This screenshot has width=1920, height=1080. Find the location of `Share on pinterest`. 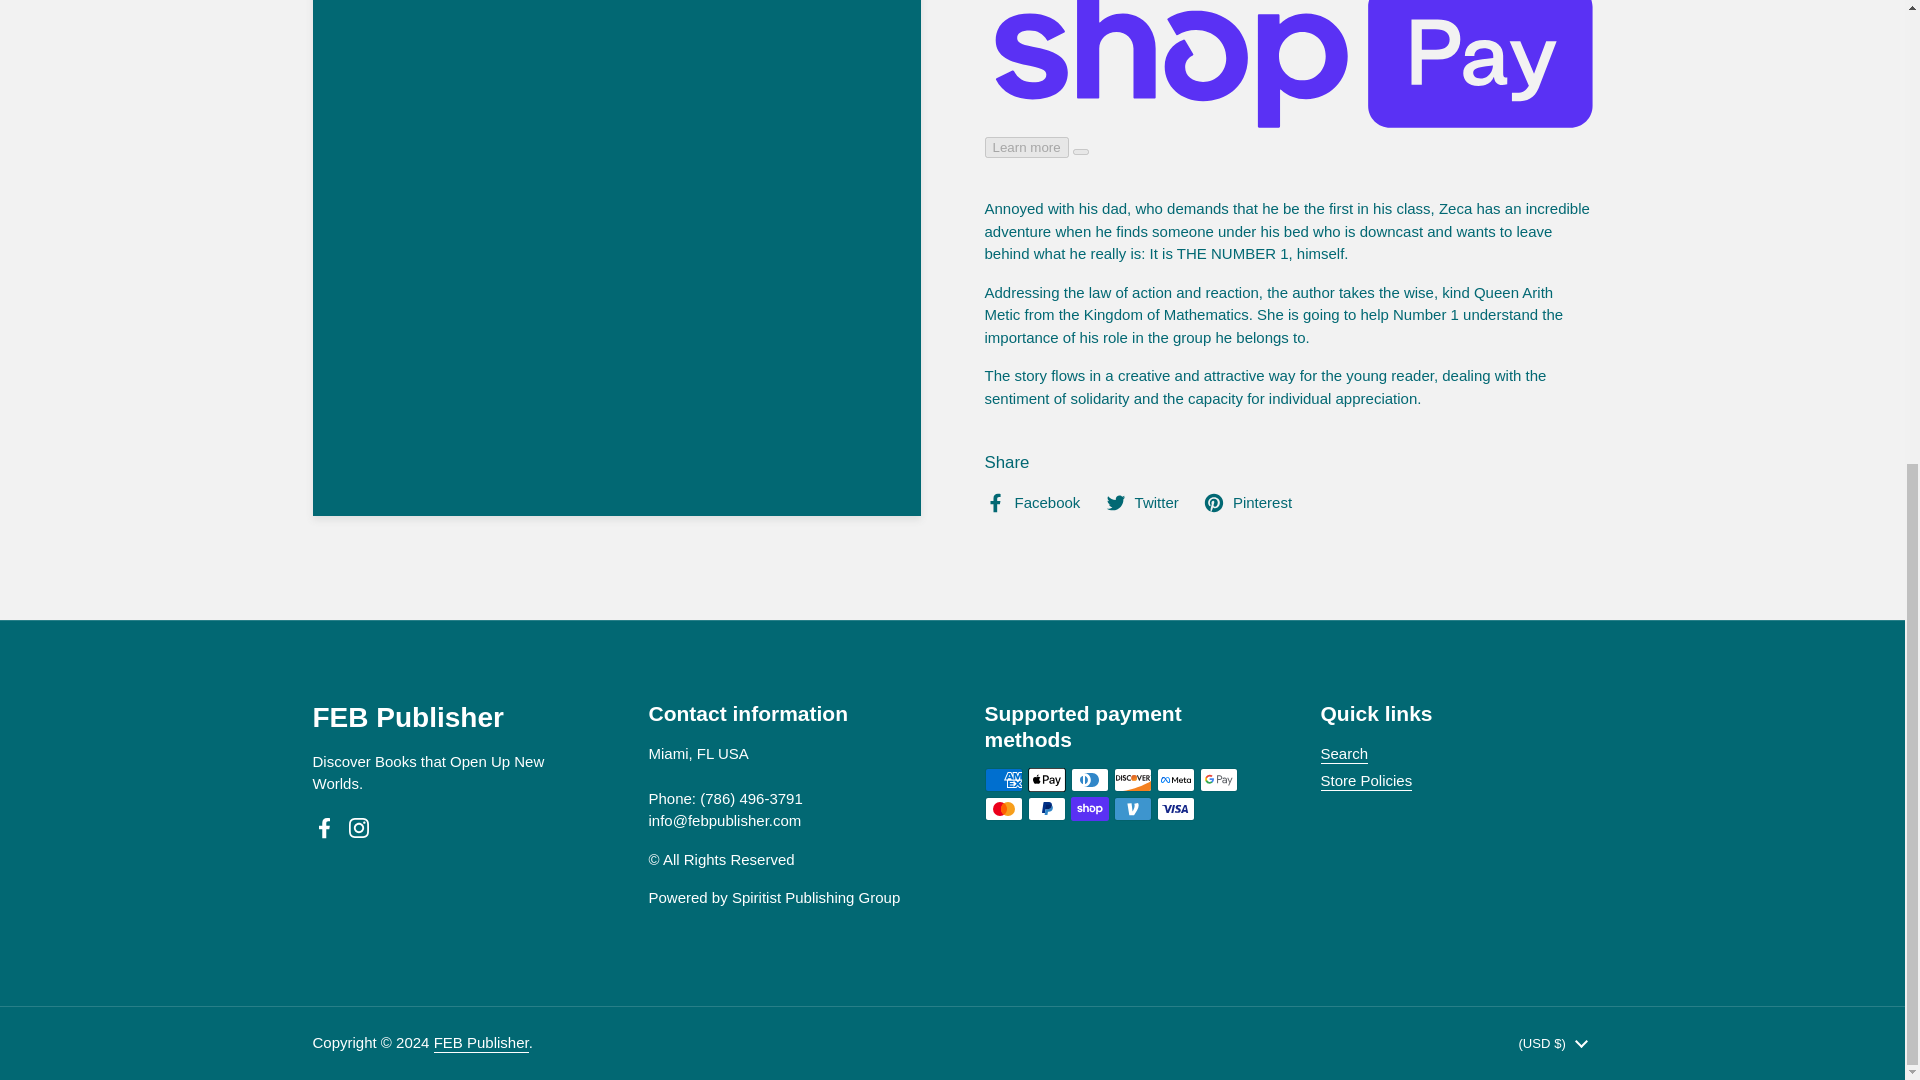

Share on pinterest is located at coordinates (1248, 504).